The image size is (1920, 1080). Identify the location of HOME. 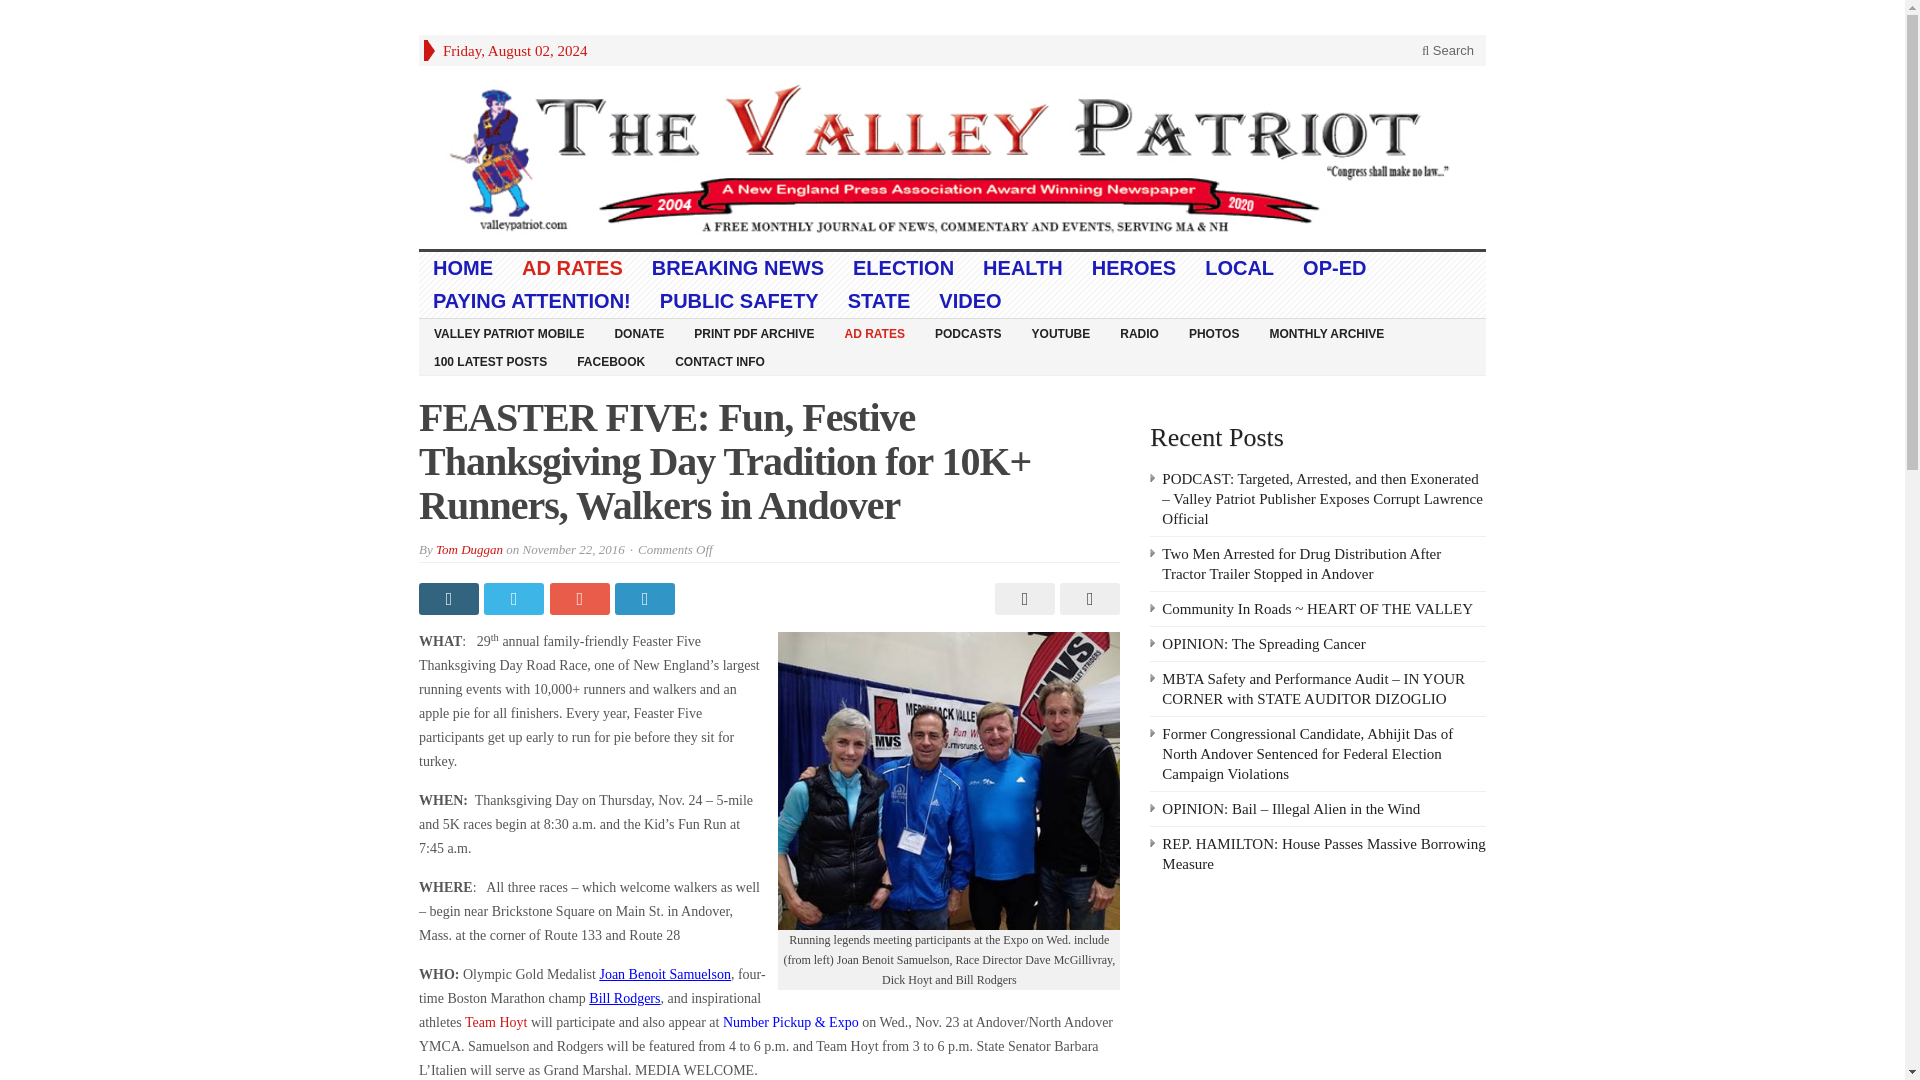
(463, 268).